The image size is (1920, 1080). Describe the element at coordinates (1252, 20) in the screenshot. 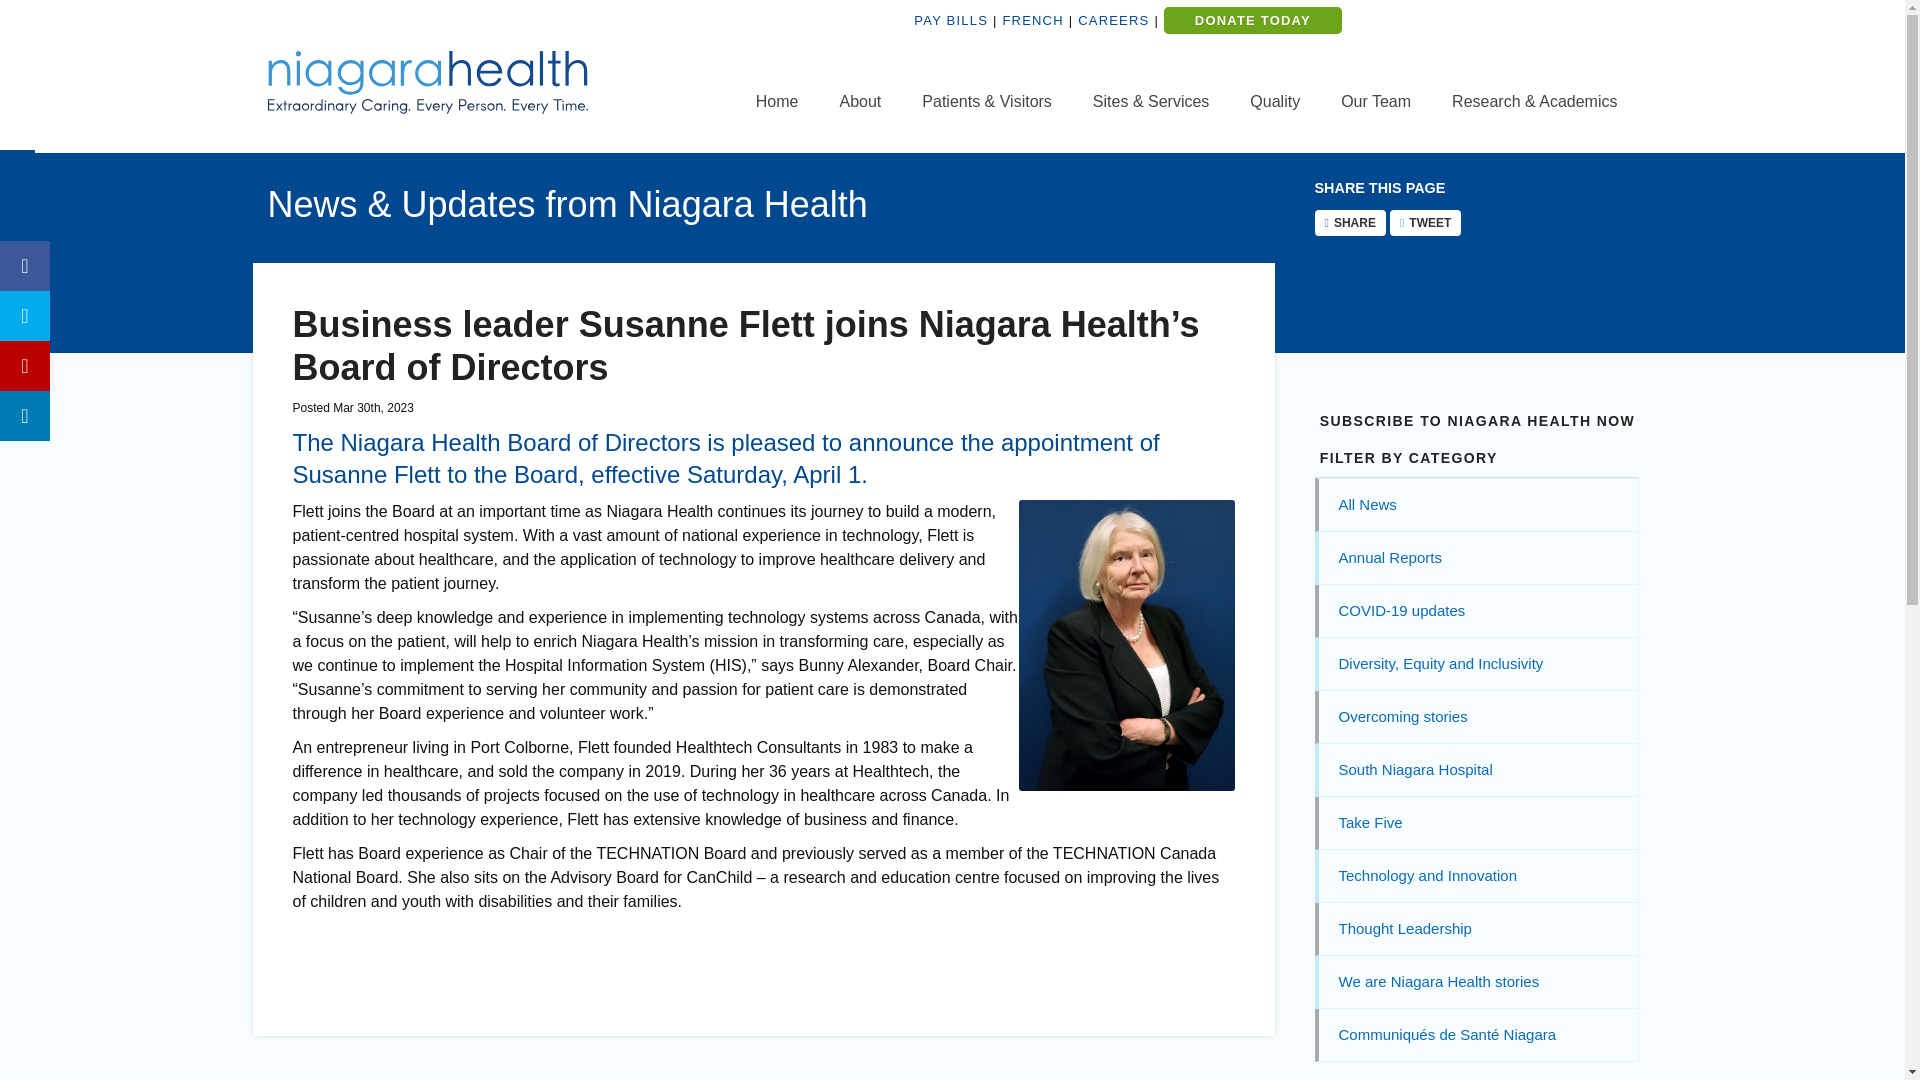

I see `Donate today - Support Niagara Health Foundation` at that location.